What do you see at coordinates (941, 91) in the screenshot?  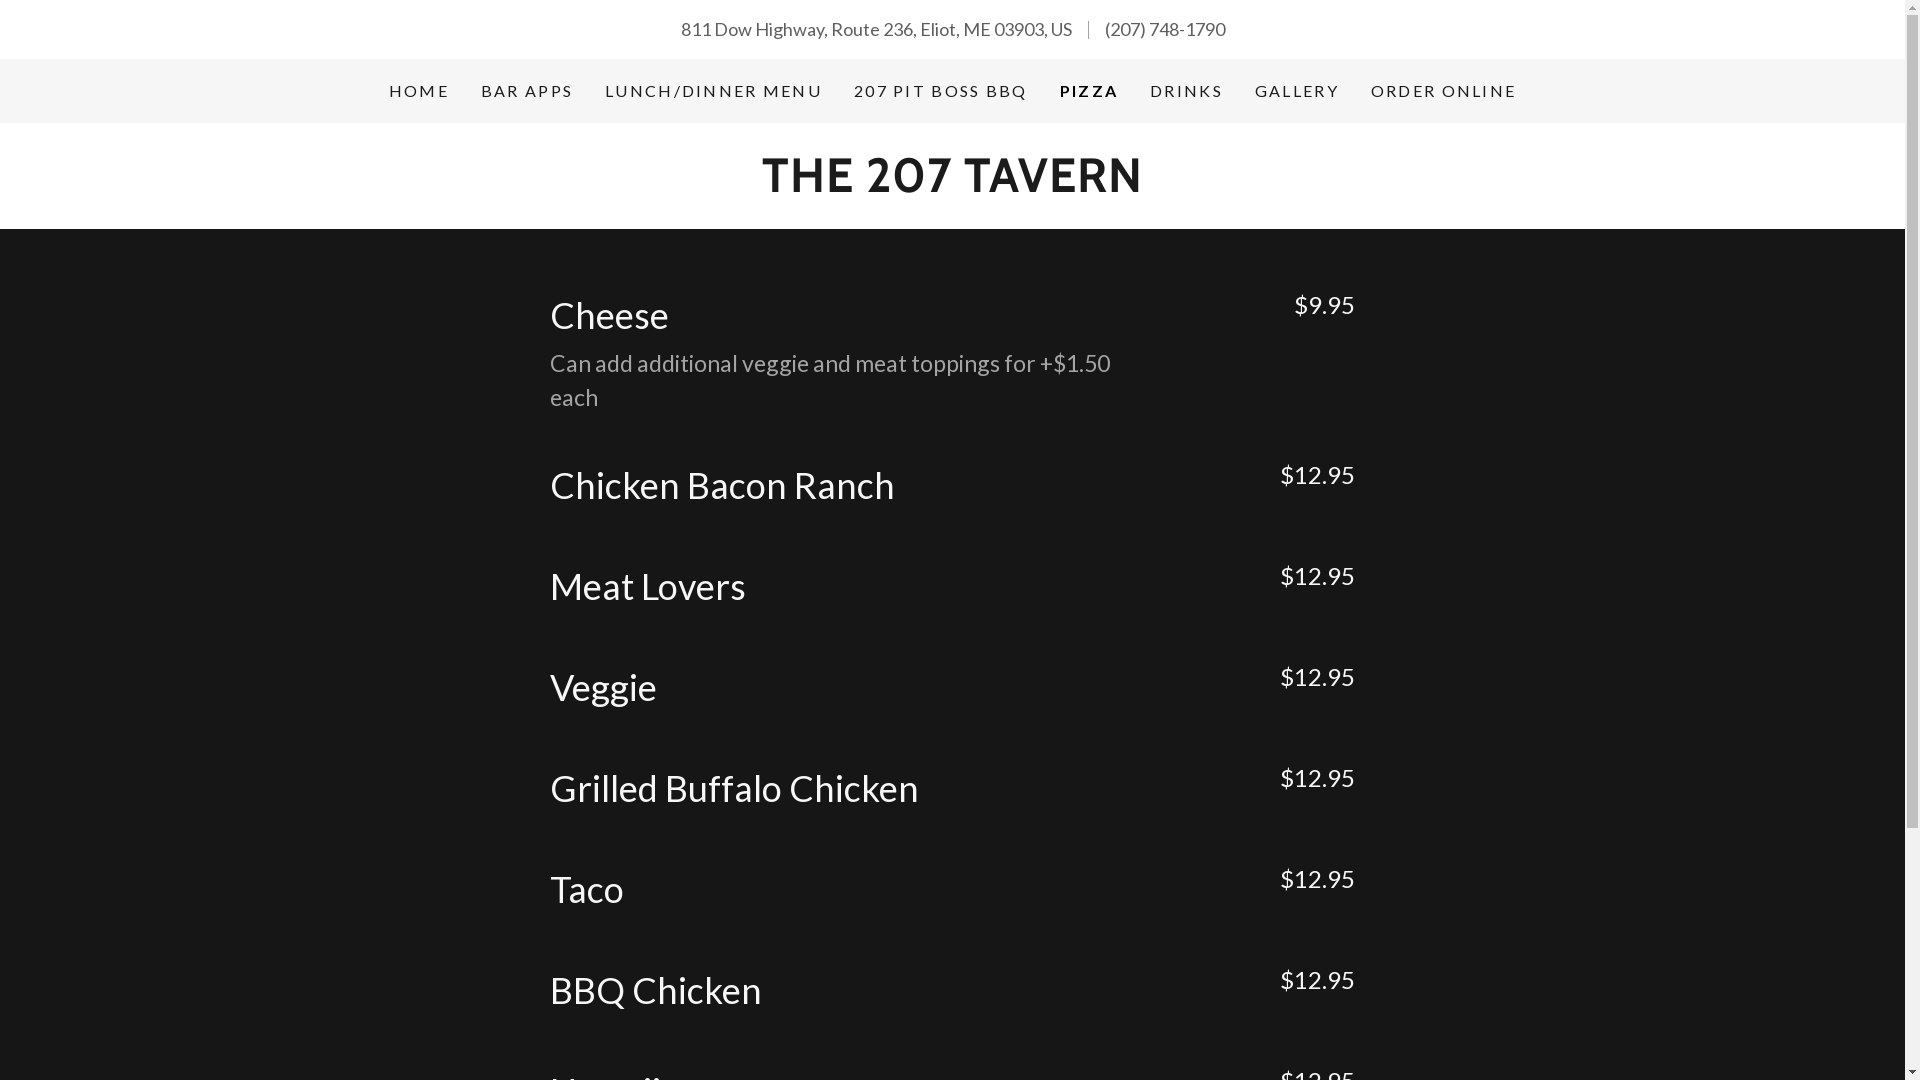 I see `207 PIT BOSS BBQ` at bounding box center [941, 91].